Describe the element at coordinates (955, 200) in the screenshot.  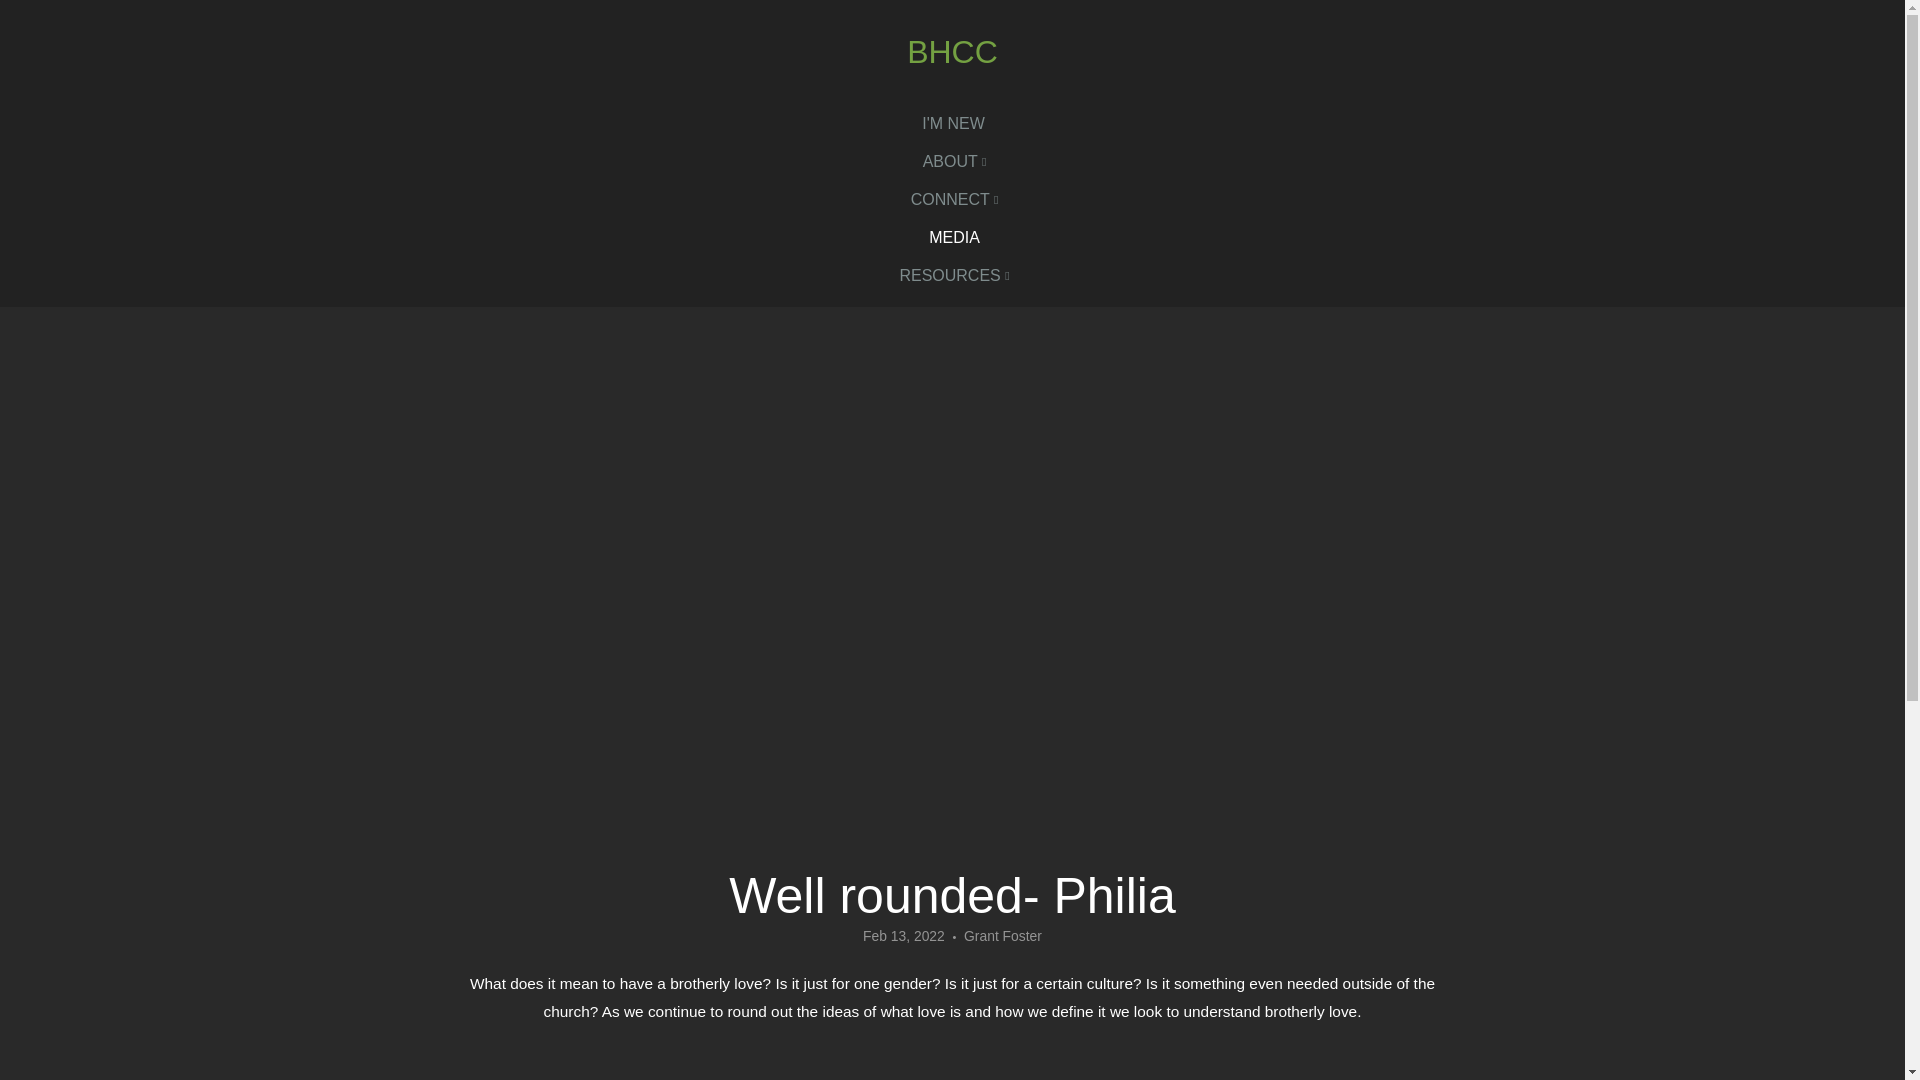
I see `CONNECT ` at that location.